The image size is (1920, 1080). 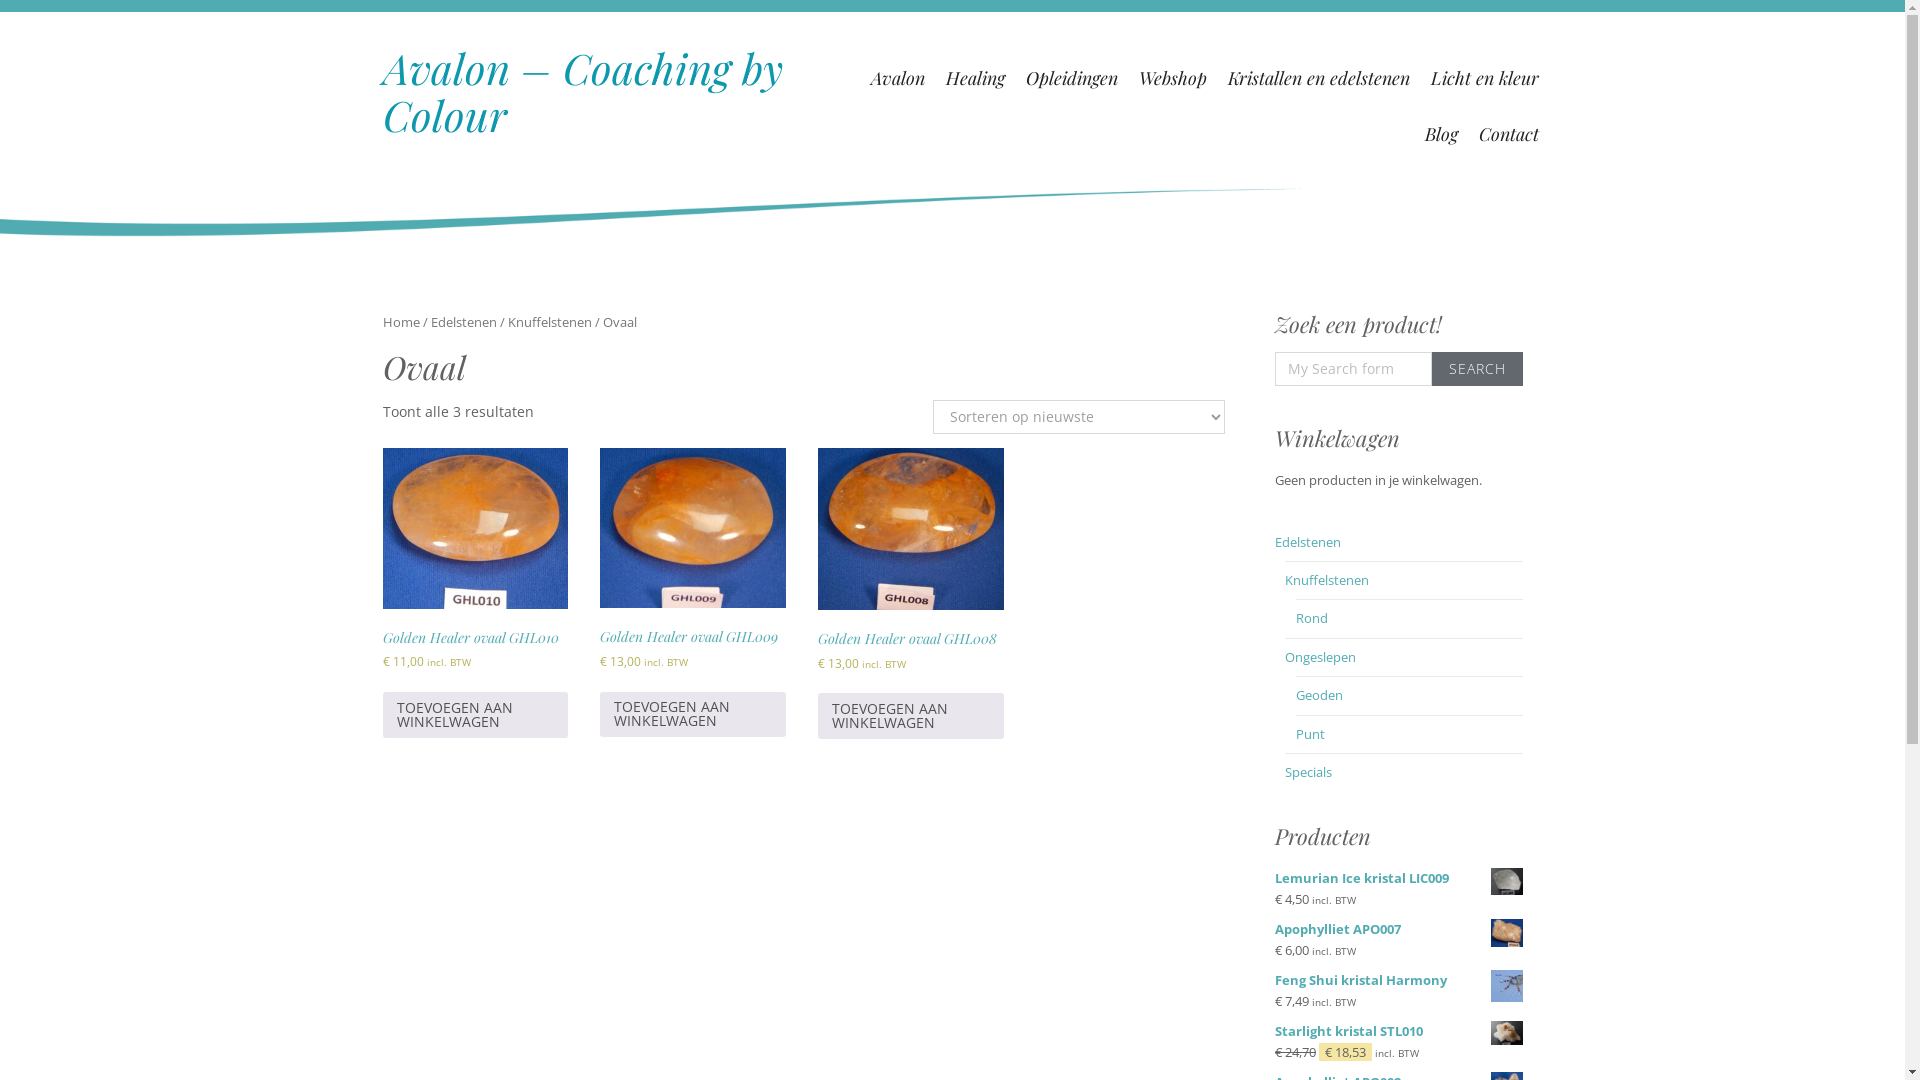 What do you see at coordinates (1308, 772) in the screenshot?
I see `Specials` at bounding box center [1308, 772].